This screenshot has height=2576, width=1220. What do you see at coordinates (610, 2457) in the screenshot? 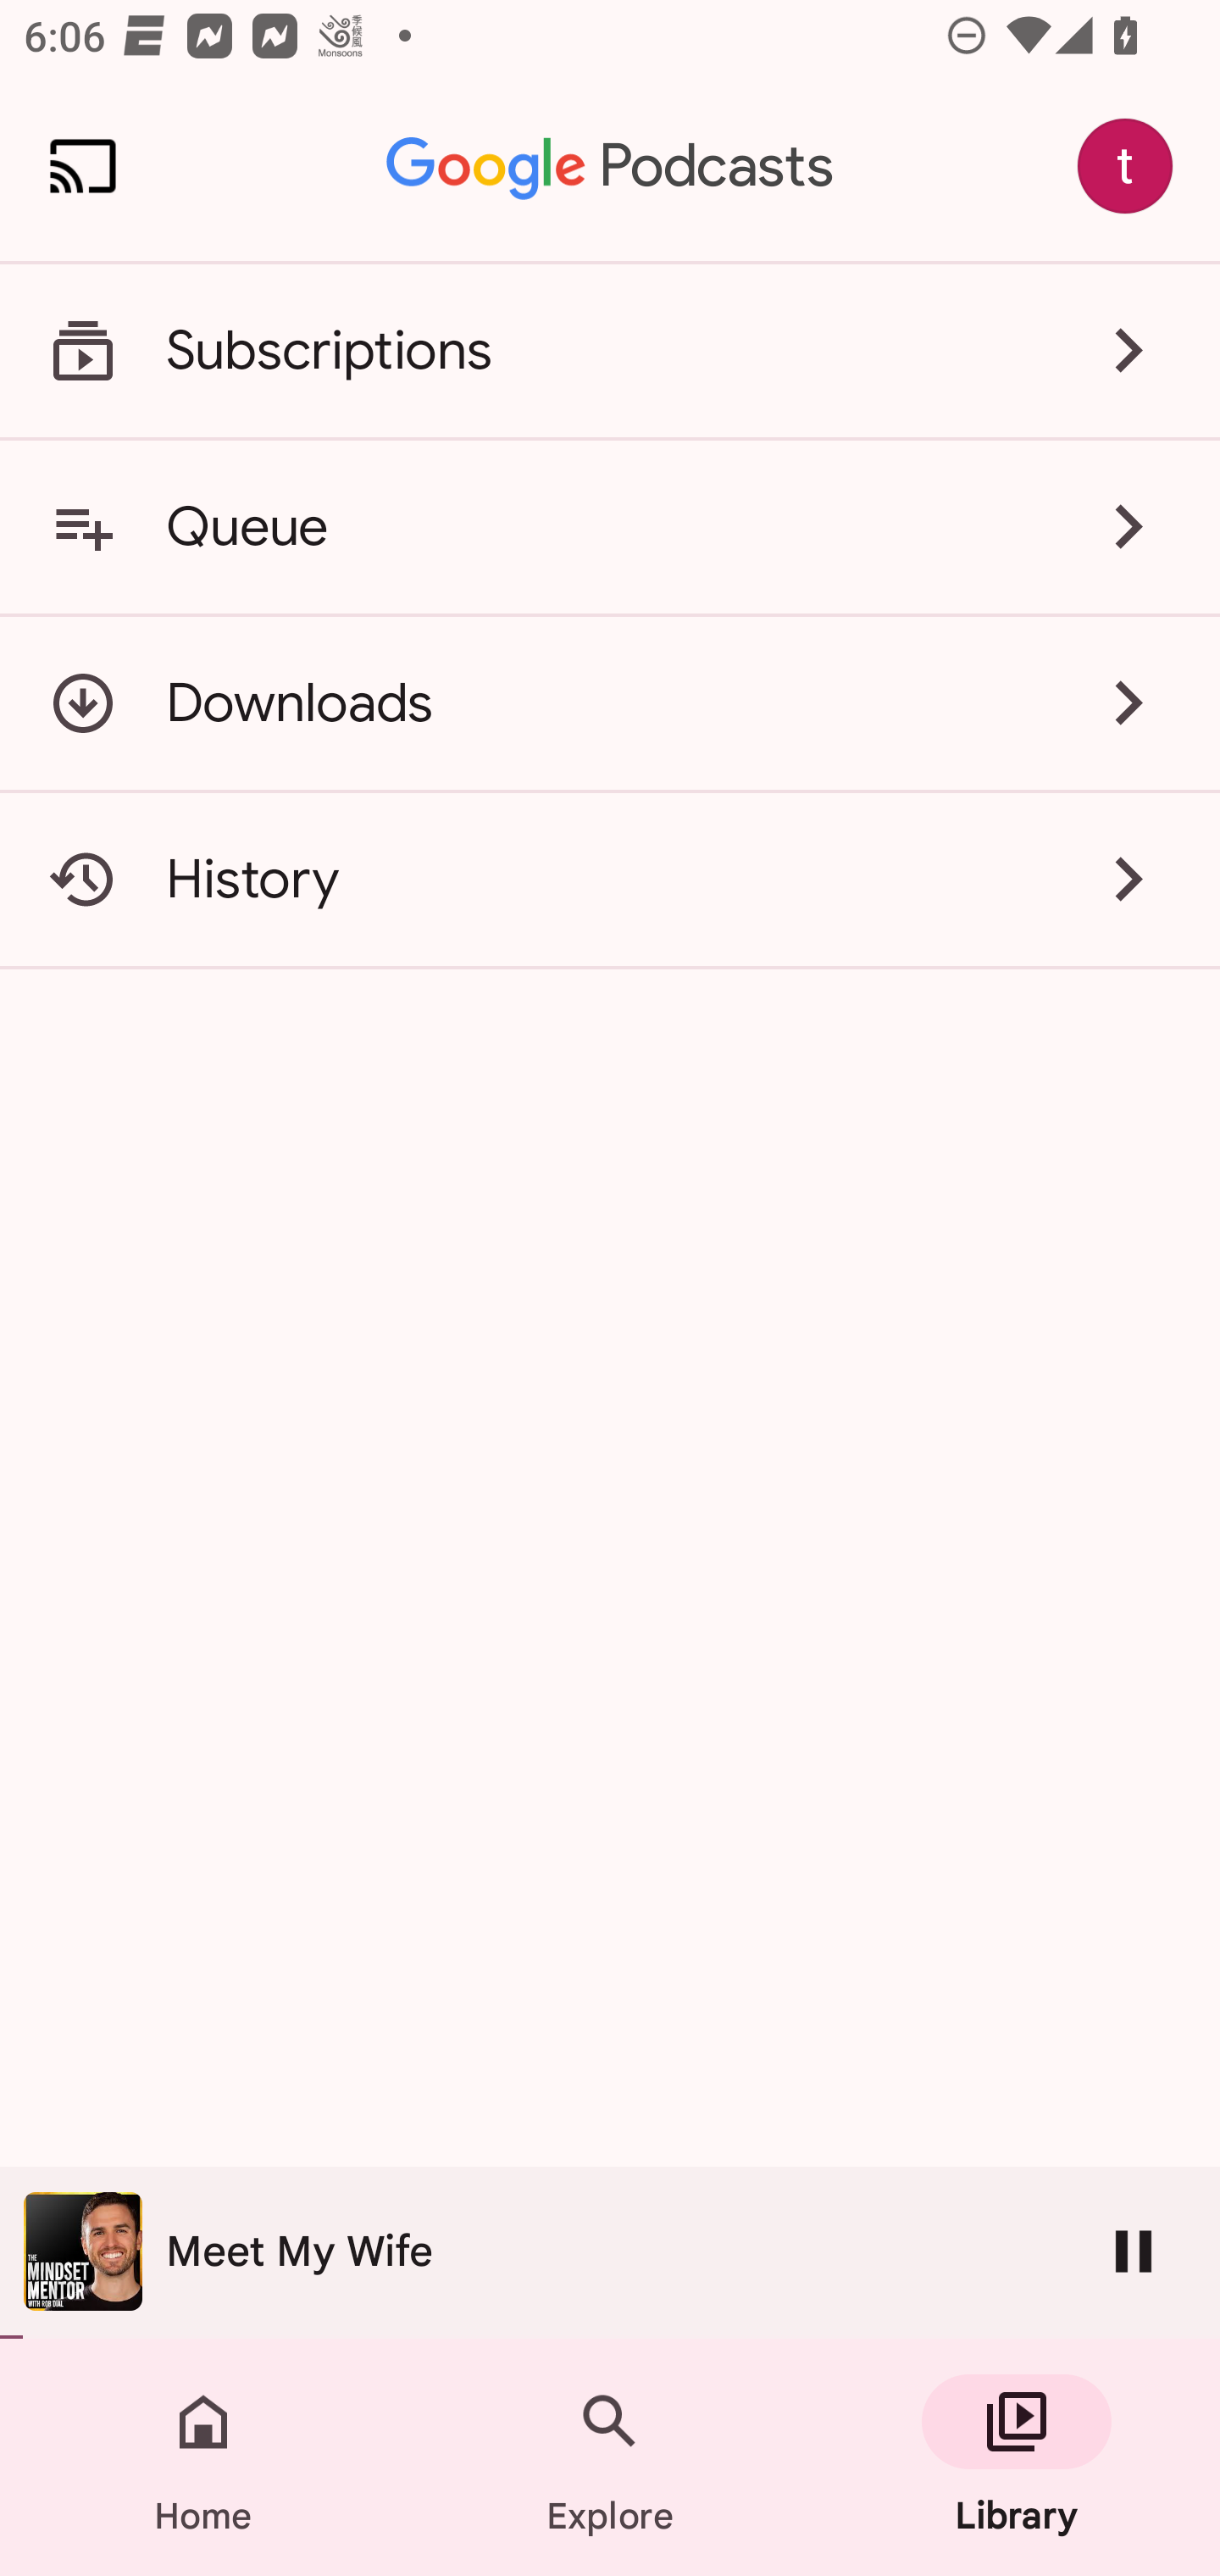
I see `Explore` at bounding box center [610, 2457].